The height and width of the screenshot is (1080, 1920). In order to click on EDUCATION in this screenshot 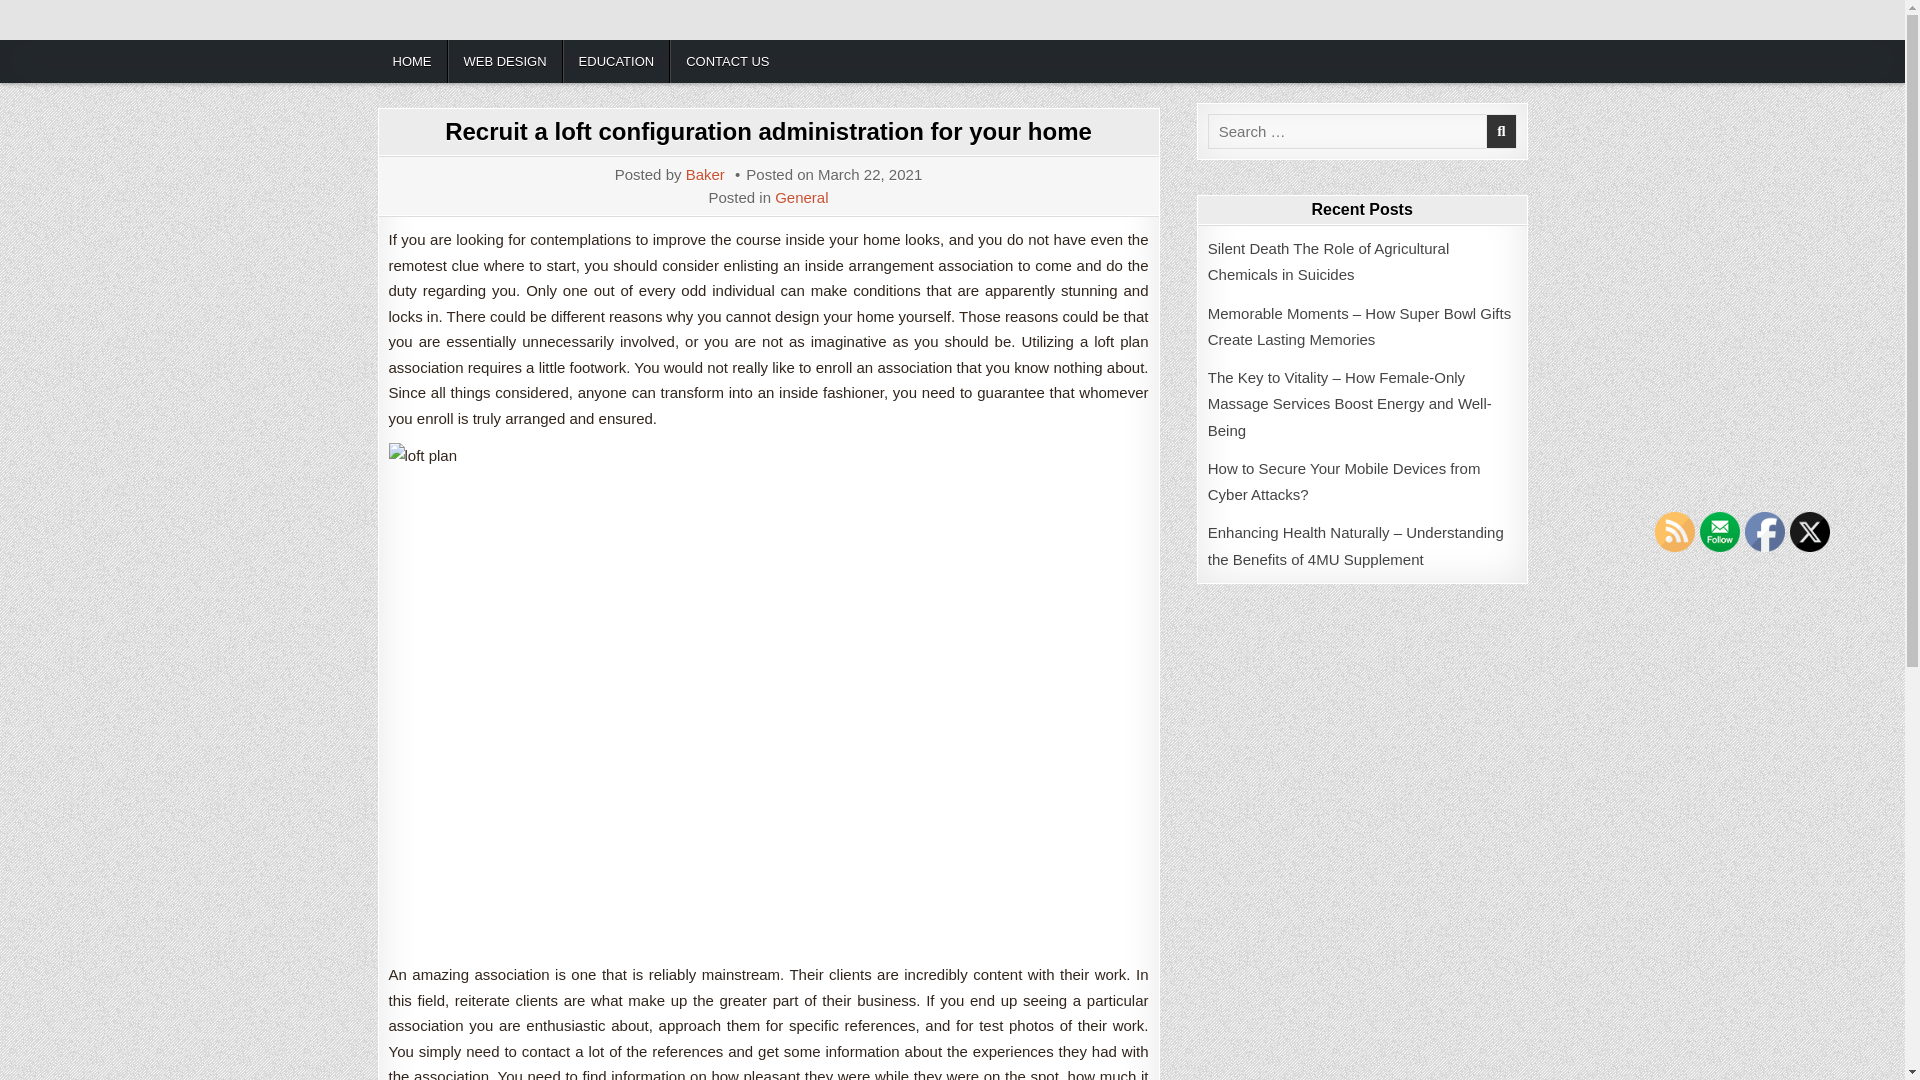, I will do `click(616, 61)`.